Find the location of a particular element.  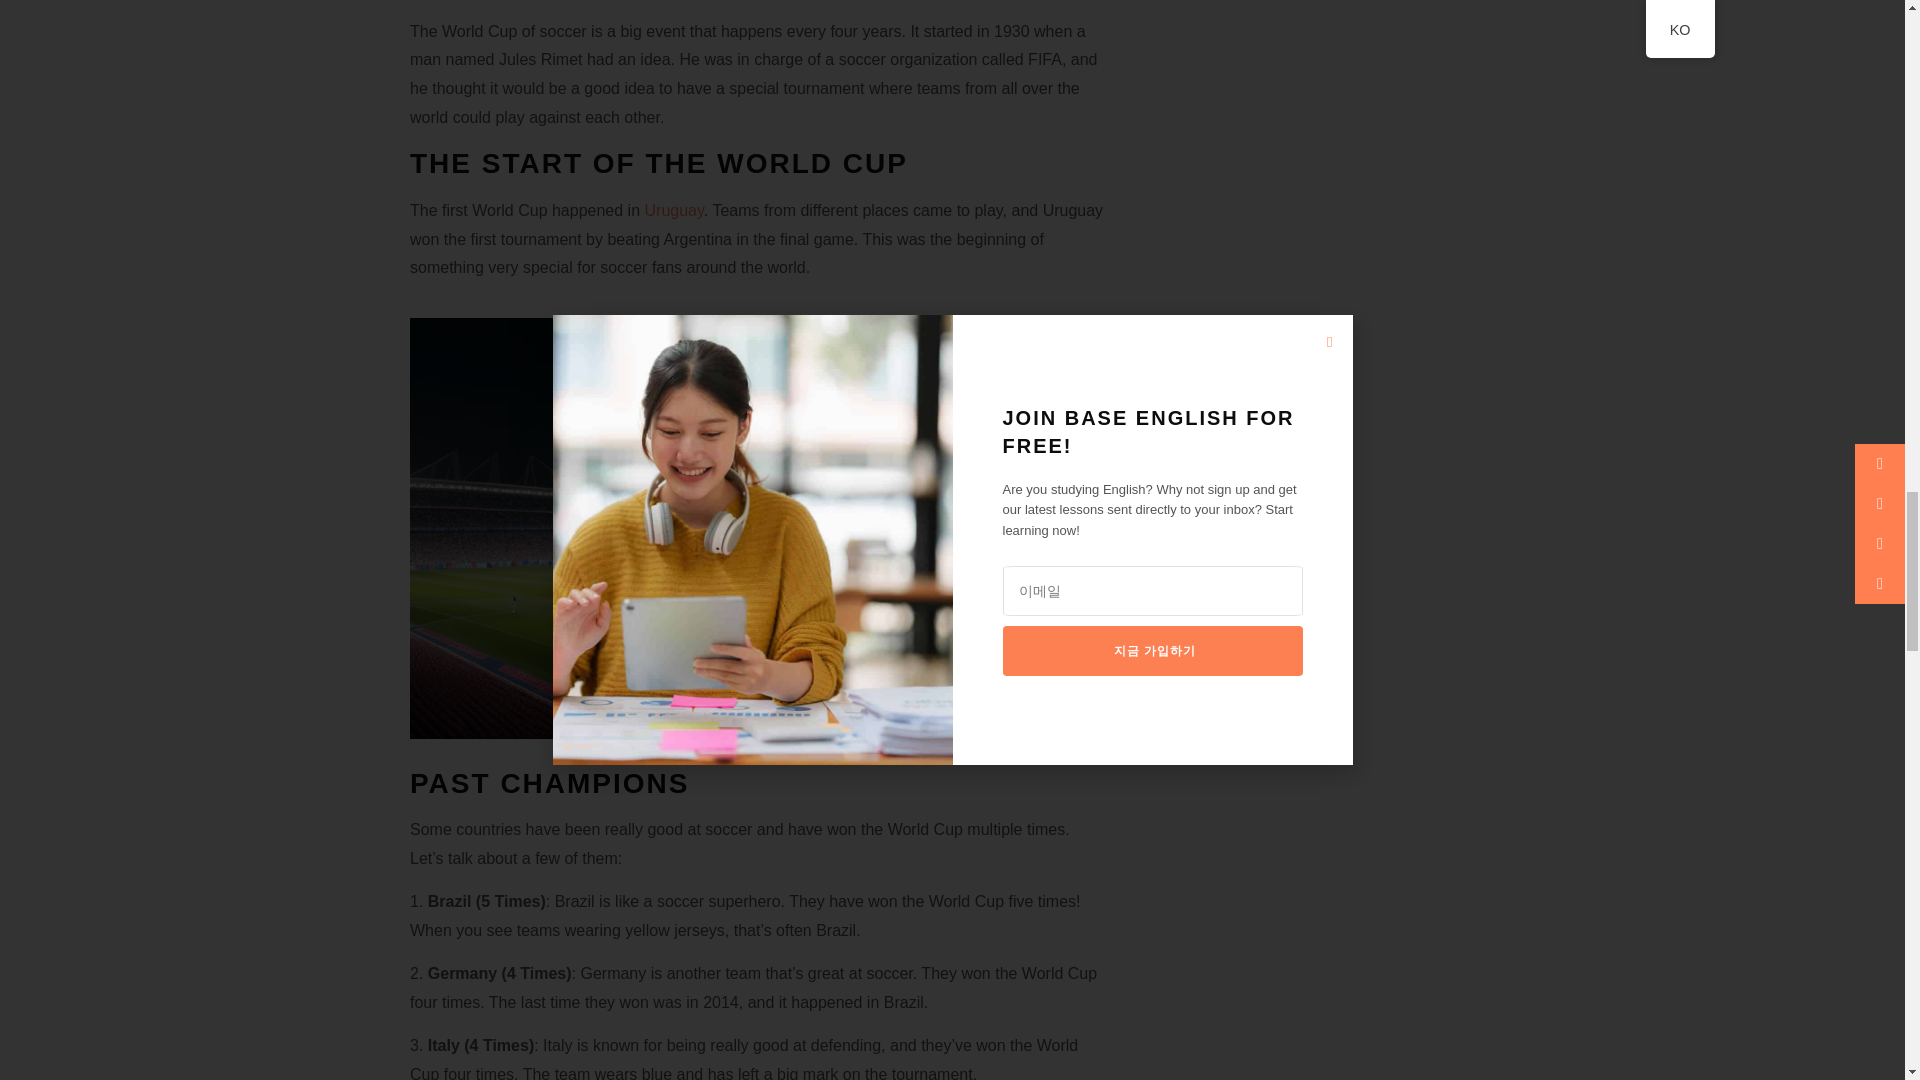

Uruguay is located at coordinates (672, 210).